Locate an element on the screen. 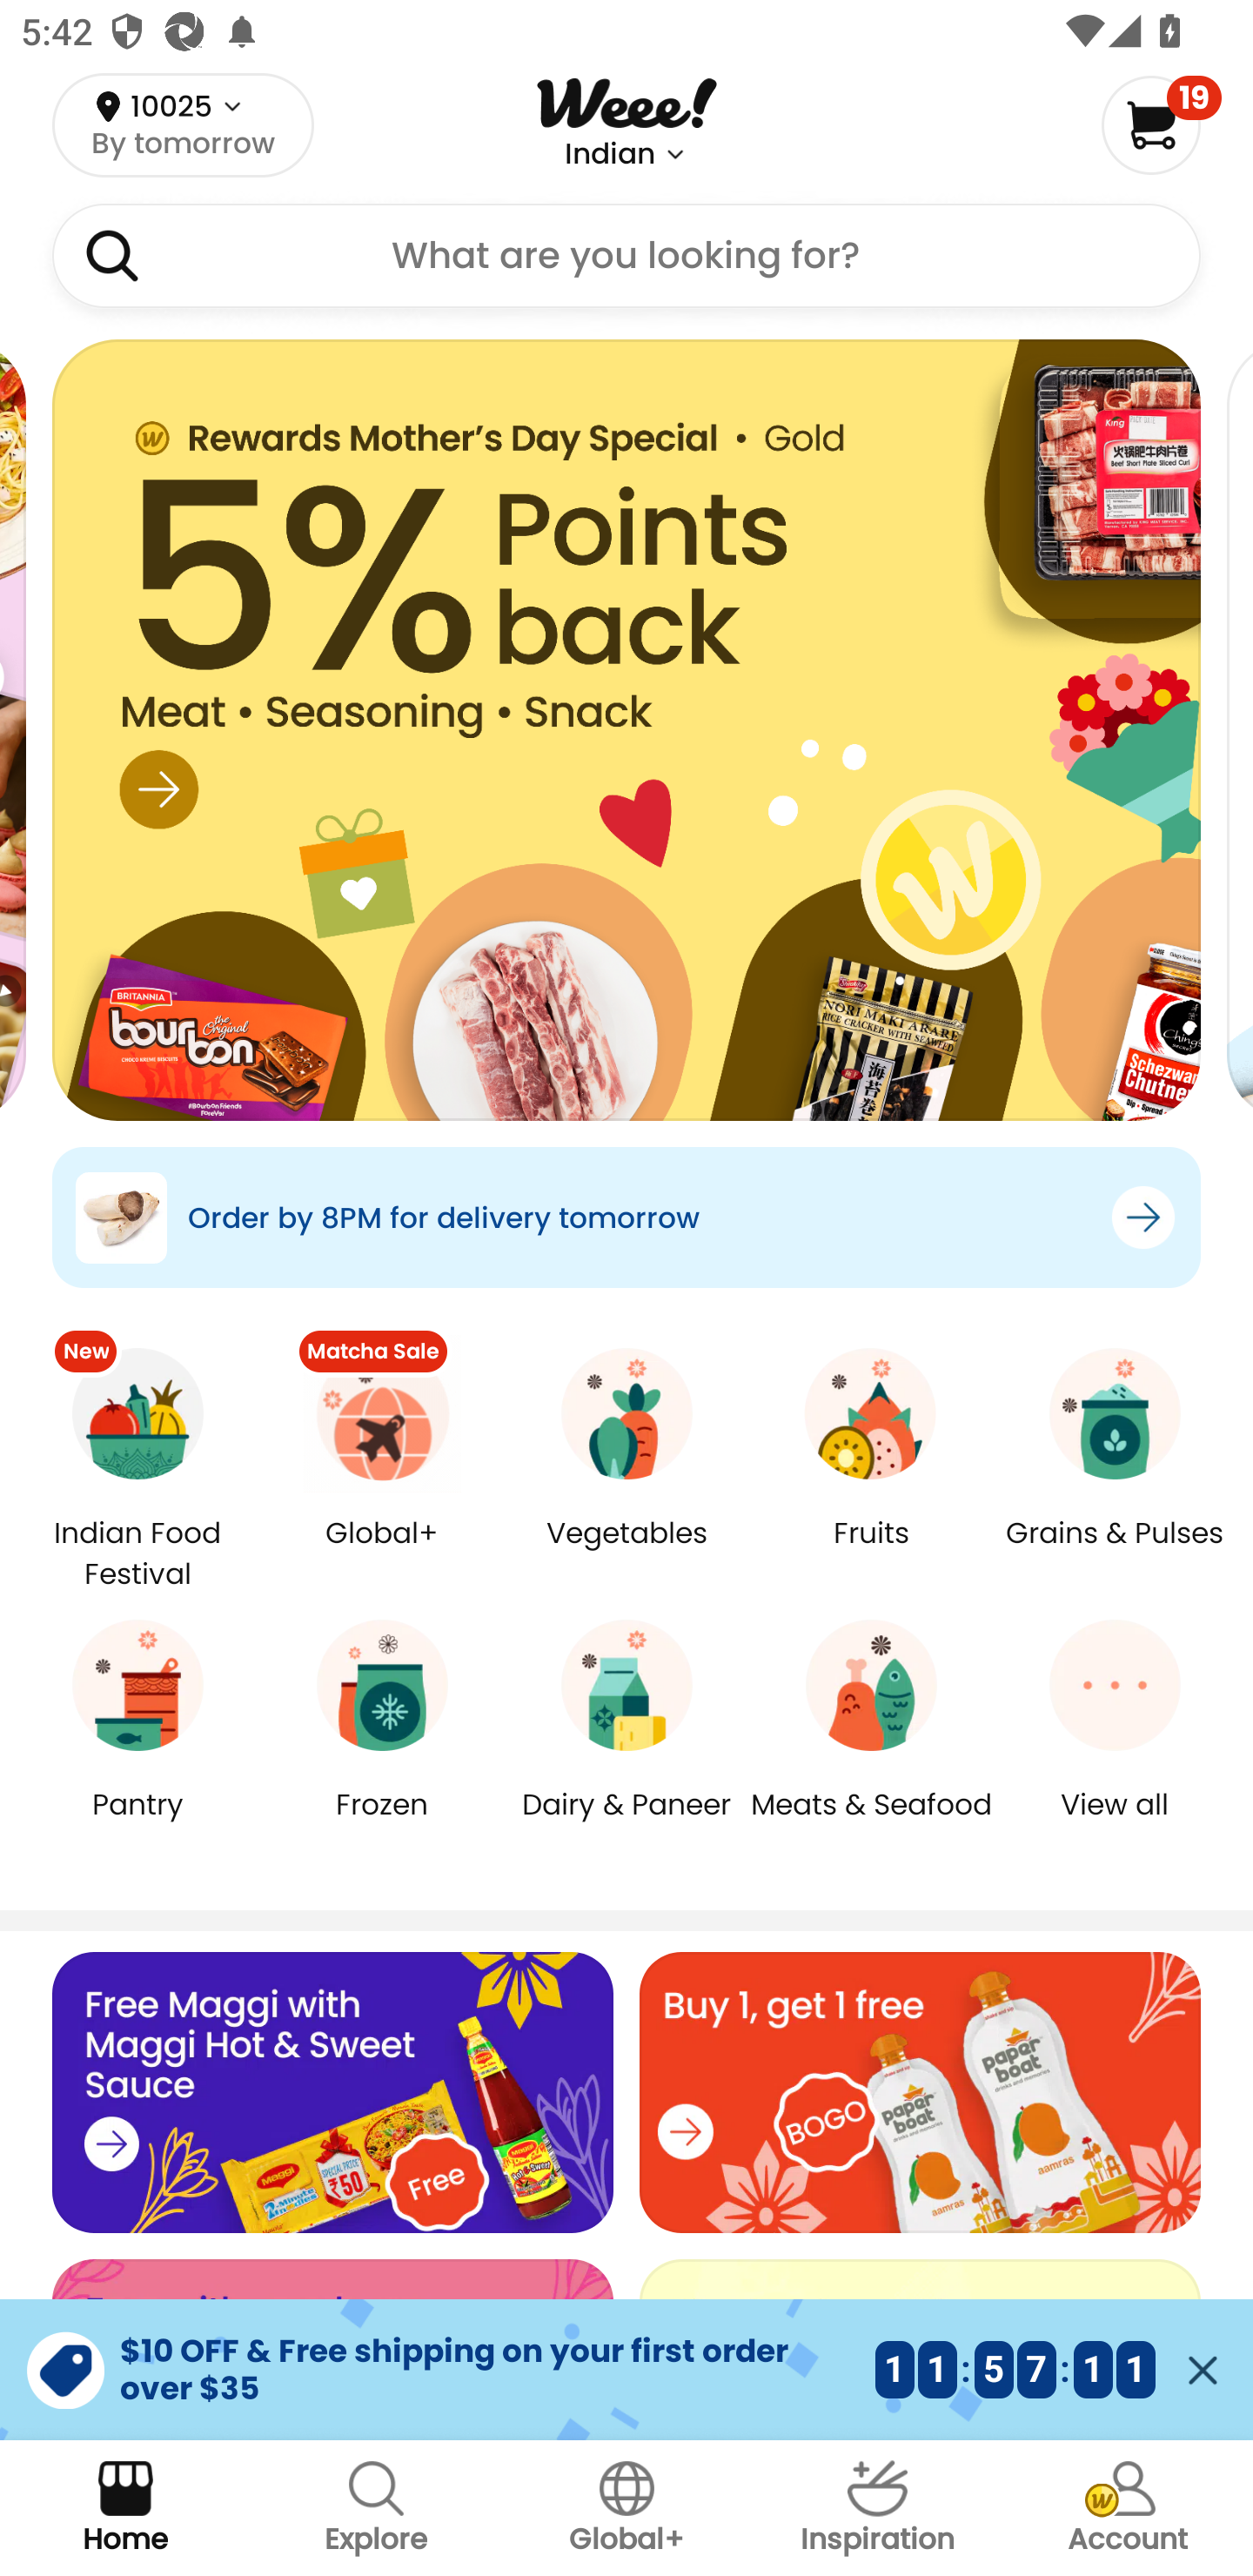 This screenshot has width=1253, height=2576. Pantry is located at coordinates (137, 1826).